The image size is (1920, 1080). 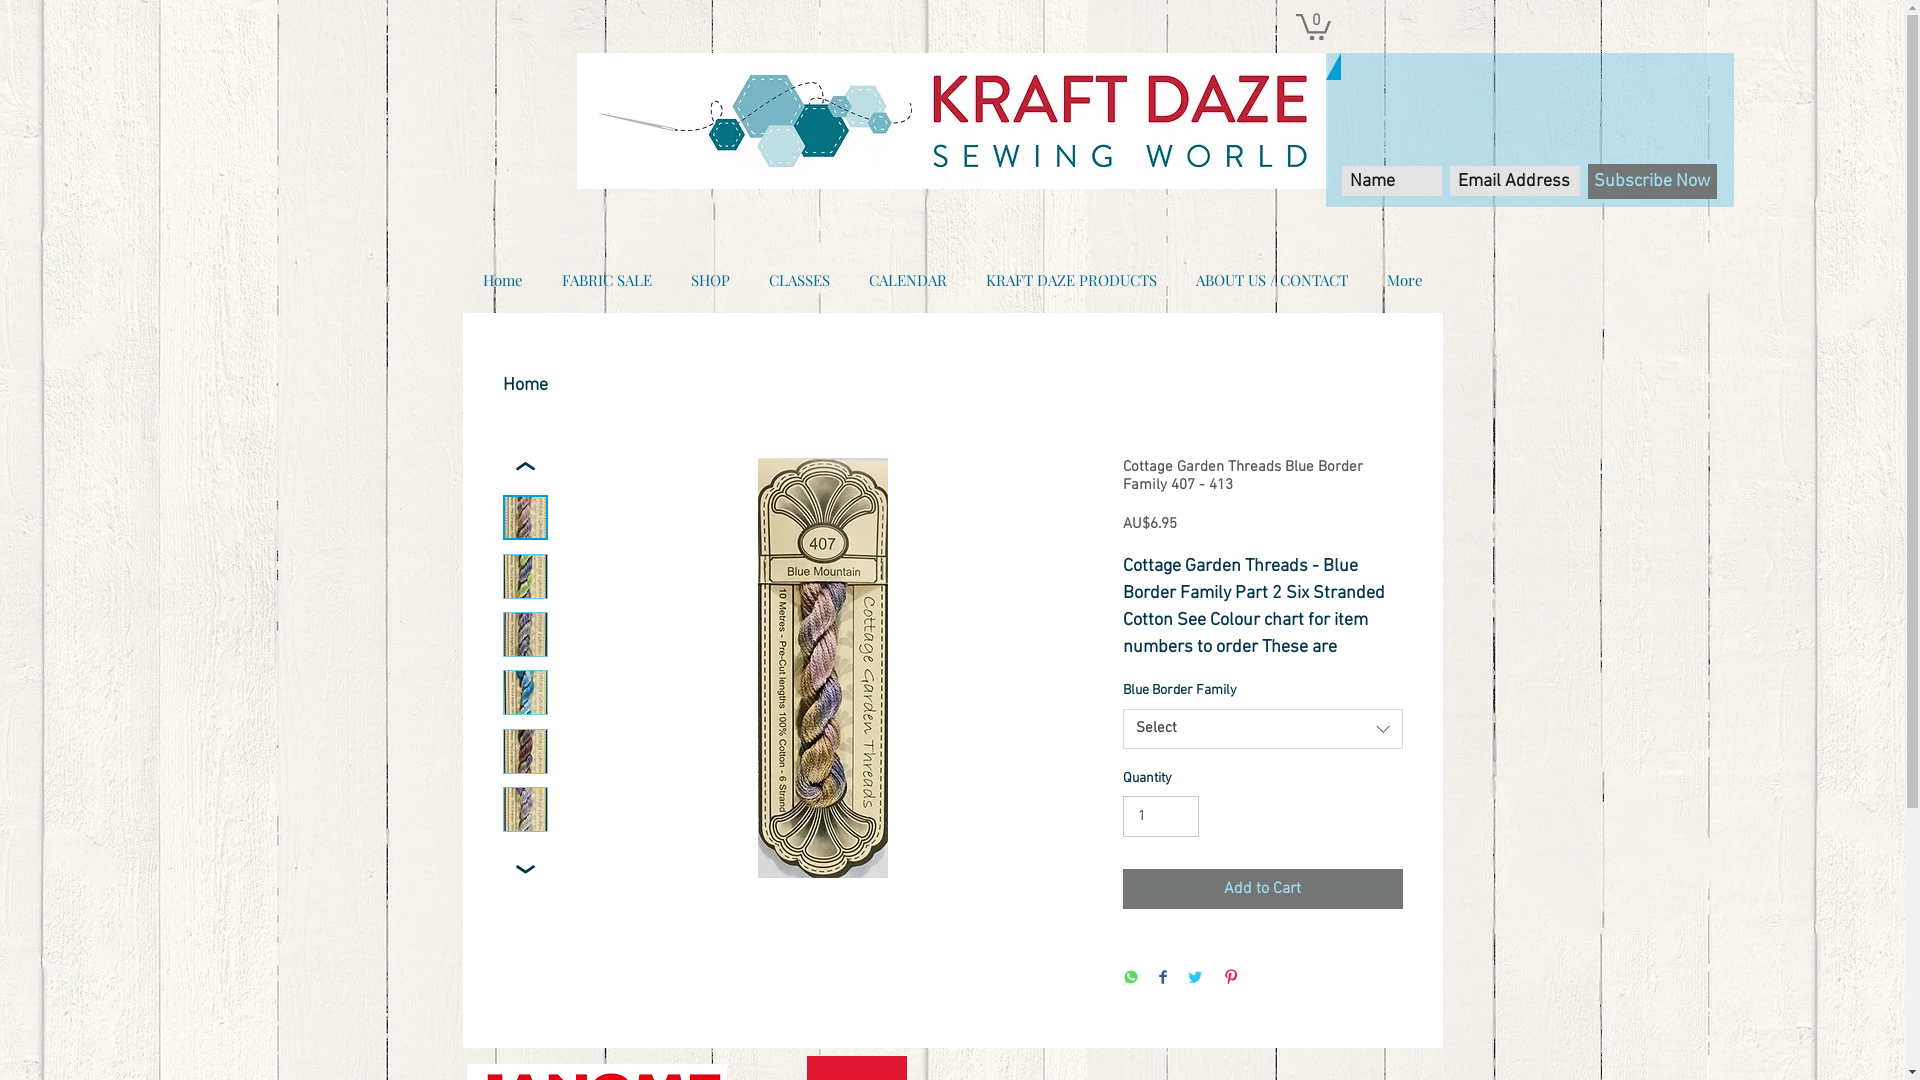 What do you see at coordinates (524, 386) in the screenshot?
I see `Home` at bounding box center [524, 386].